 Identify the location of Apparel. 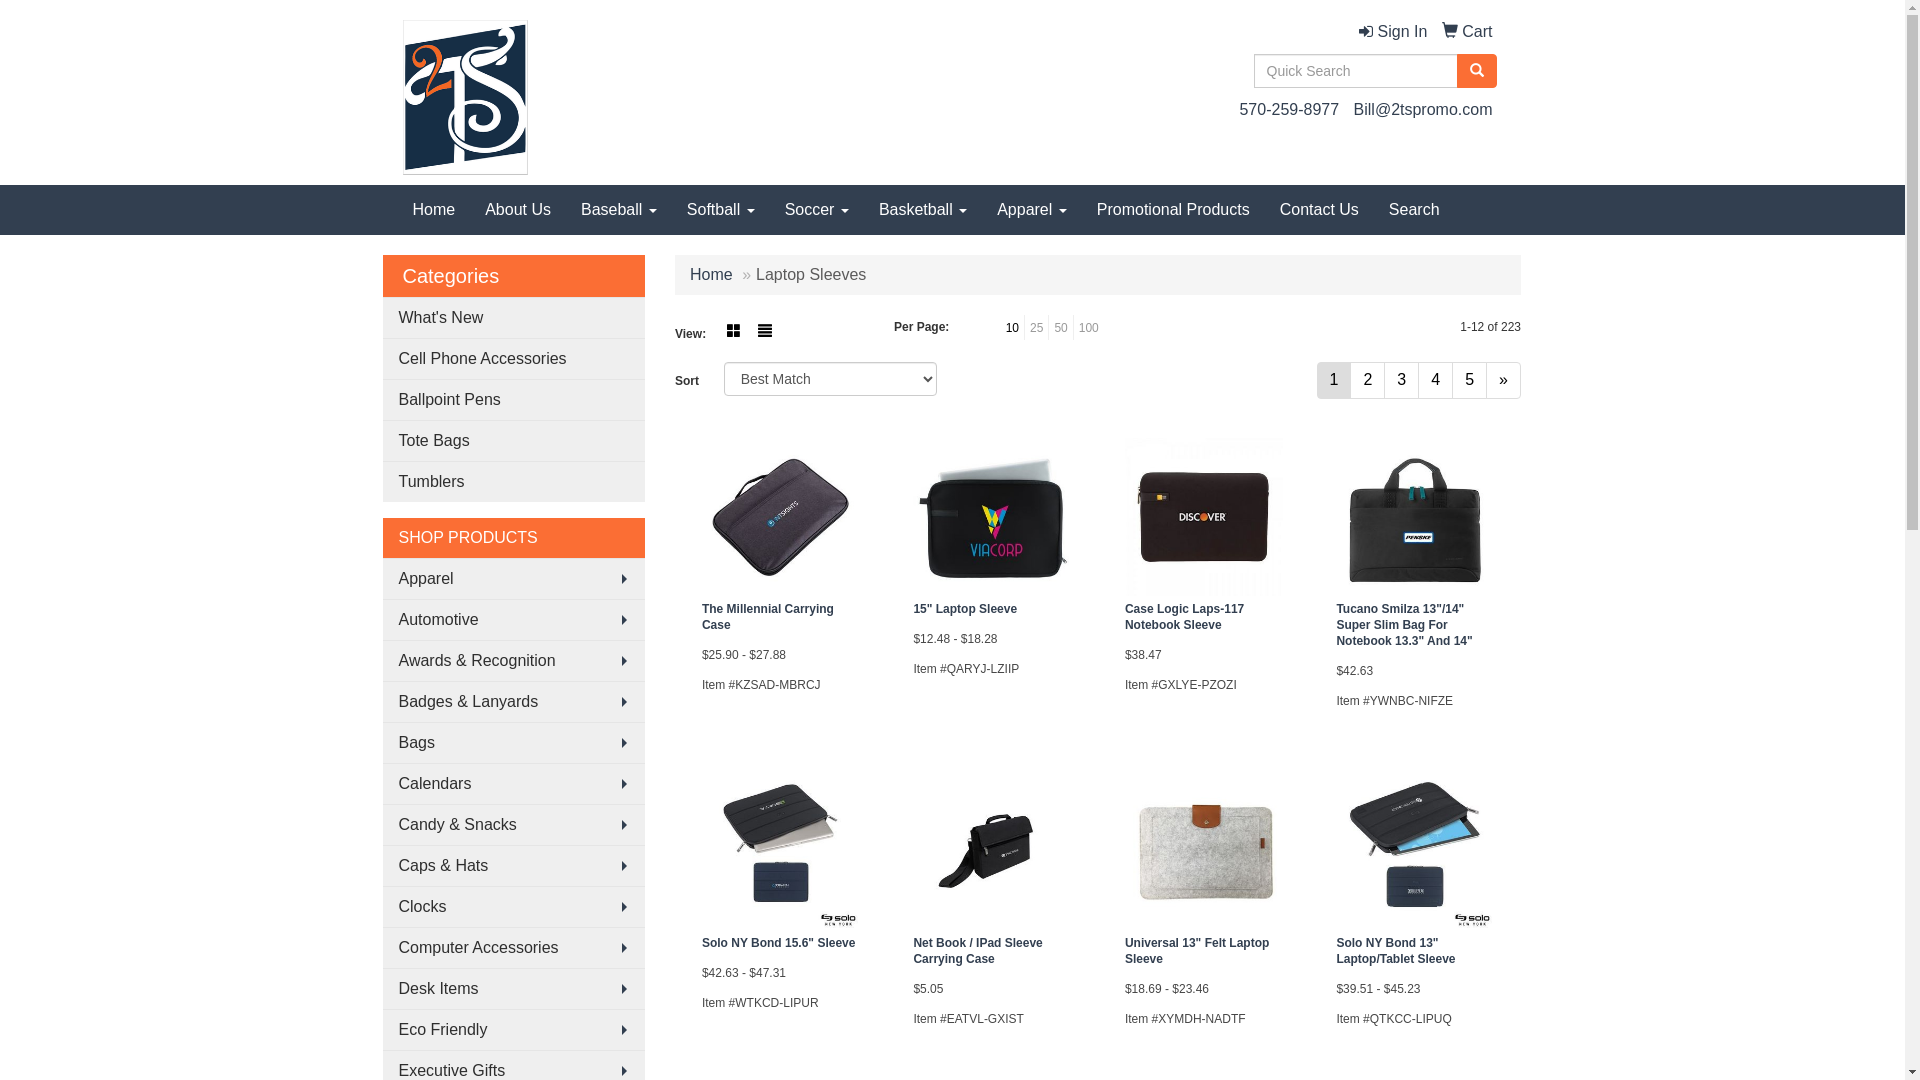
(514, 578).